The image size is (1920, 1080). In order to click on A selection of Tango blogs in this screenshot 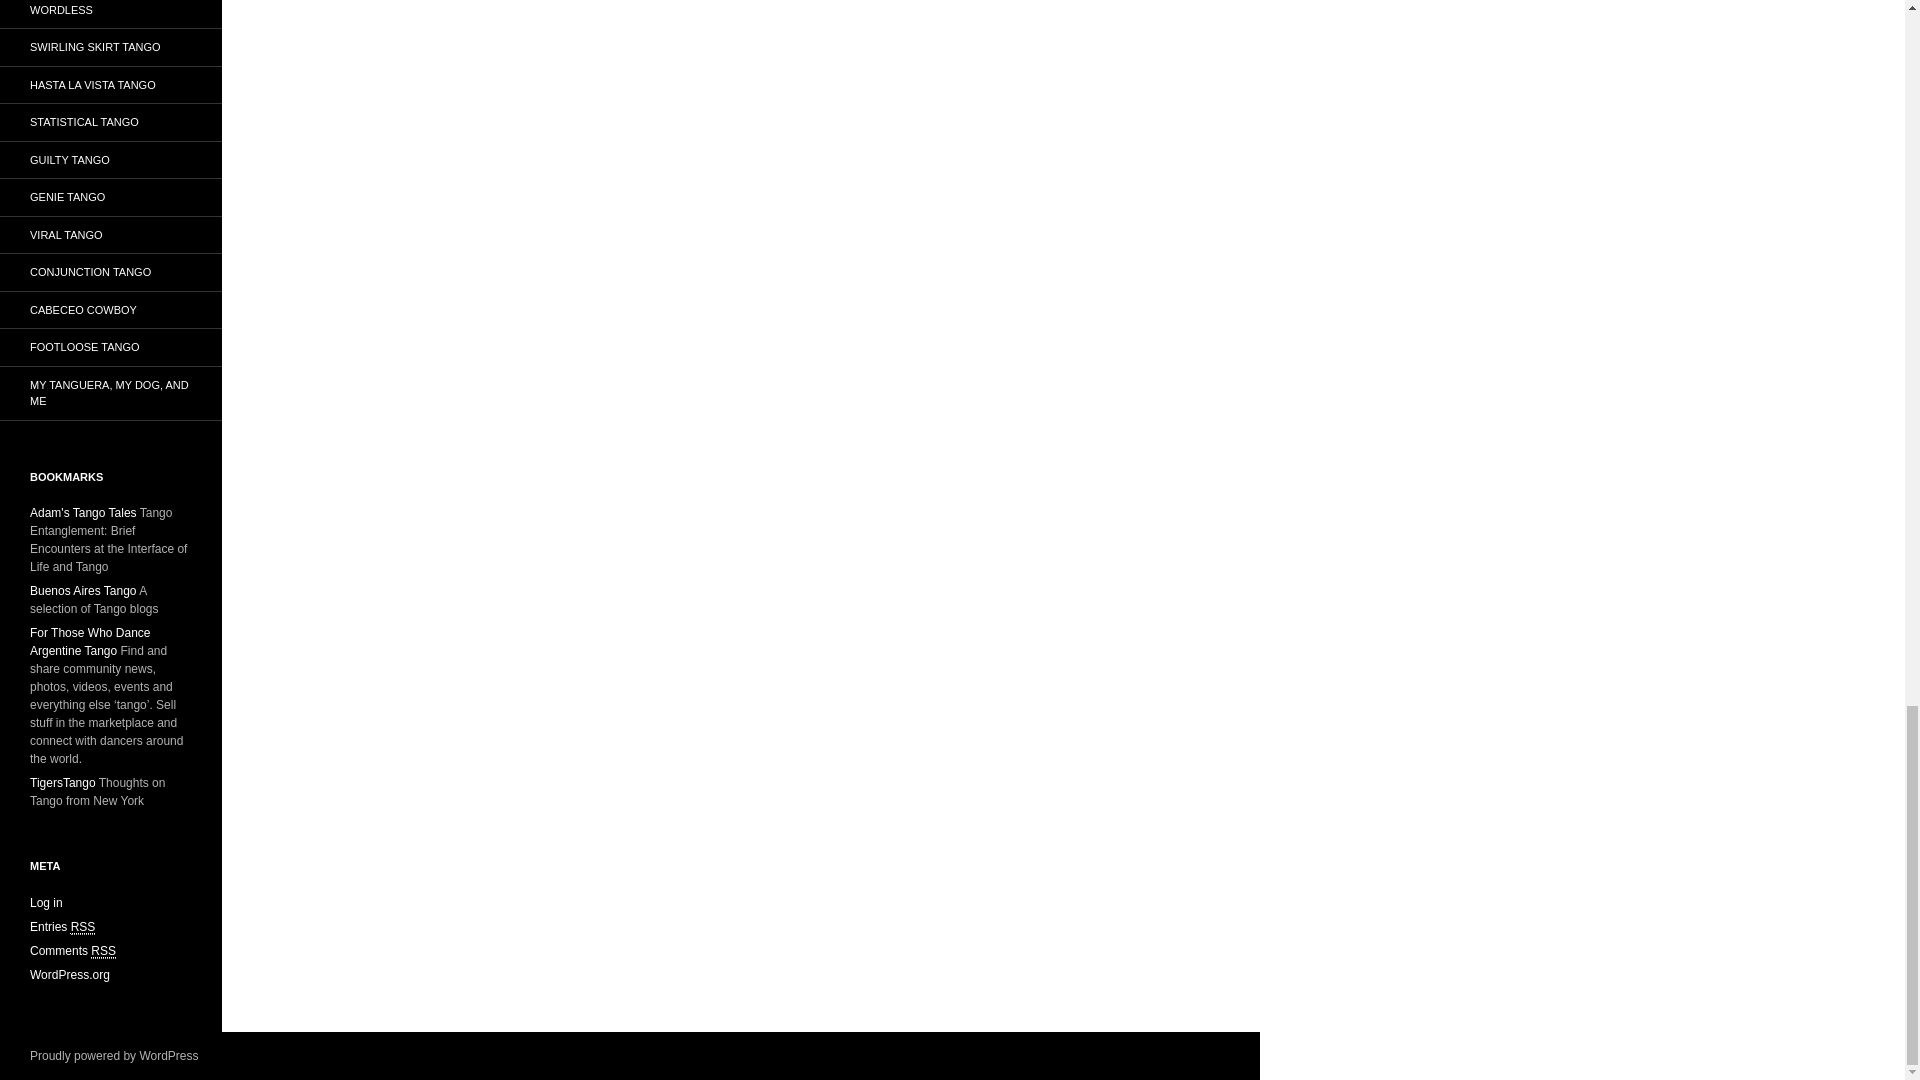, I will do `click(83, 591)`.